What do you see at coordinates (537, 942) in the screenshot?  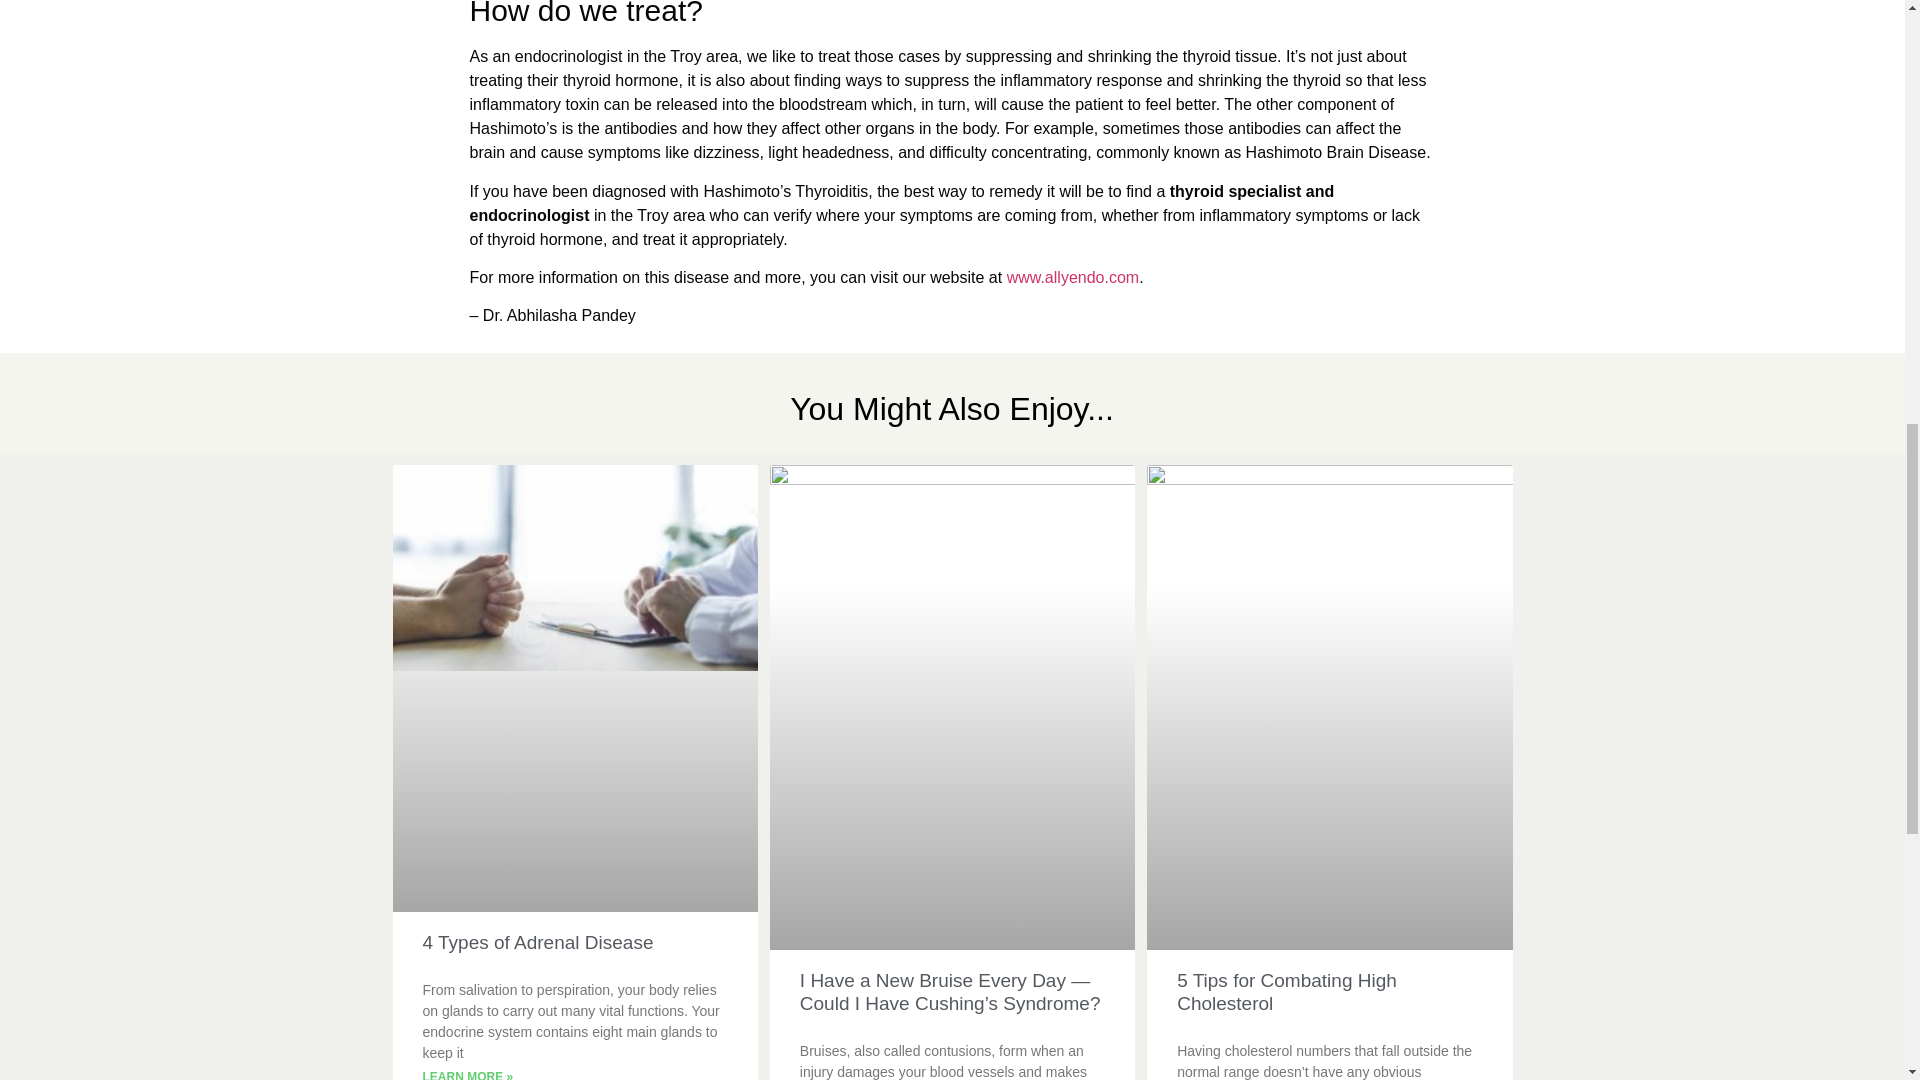 I see `4 Types of Adrenal Disease` at bounding box center [537, 942].